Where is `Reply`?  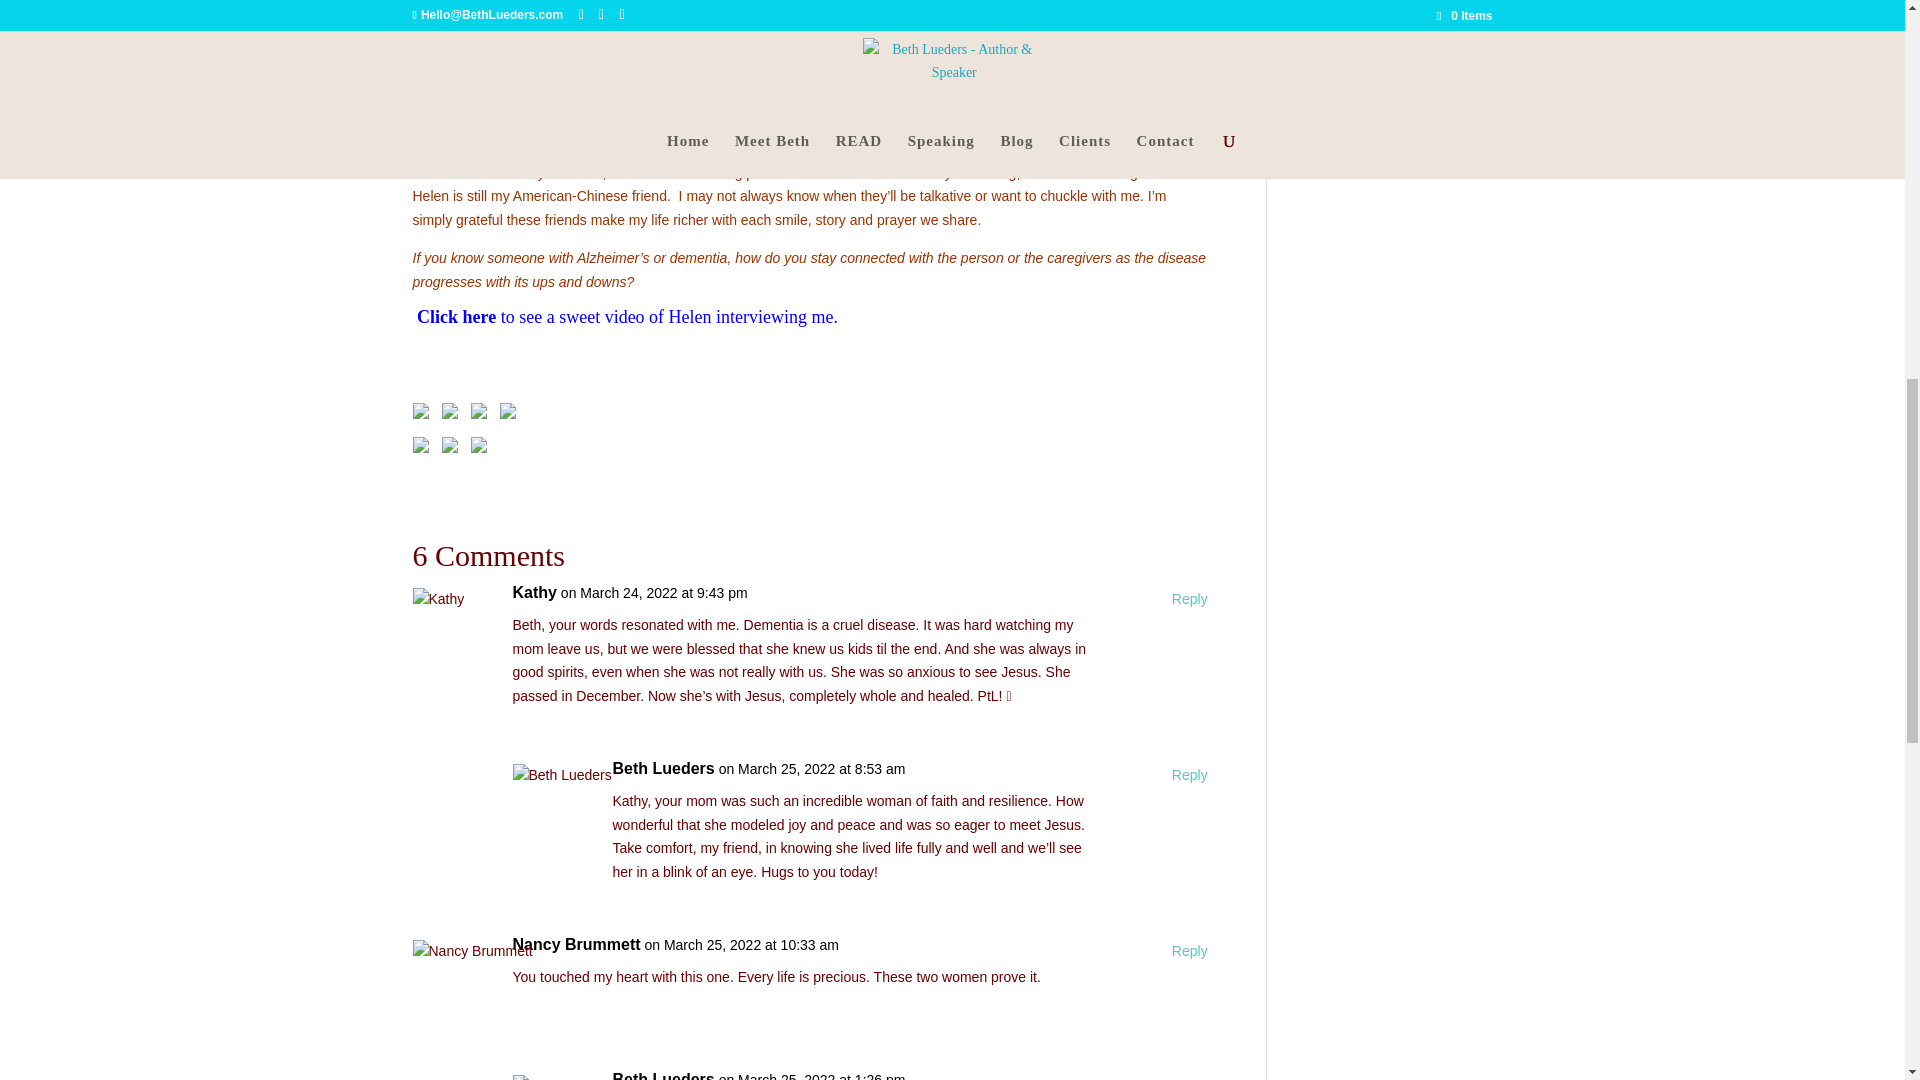
Reply is located at coordinates (1189, 952).